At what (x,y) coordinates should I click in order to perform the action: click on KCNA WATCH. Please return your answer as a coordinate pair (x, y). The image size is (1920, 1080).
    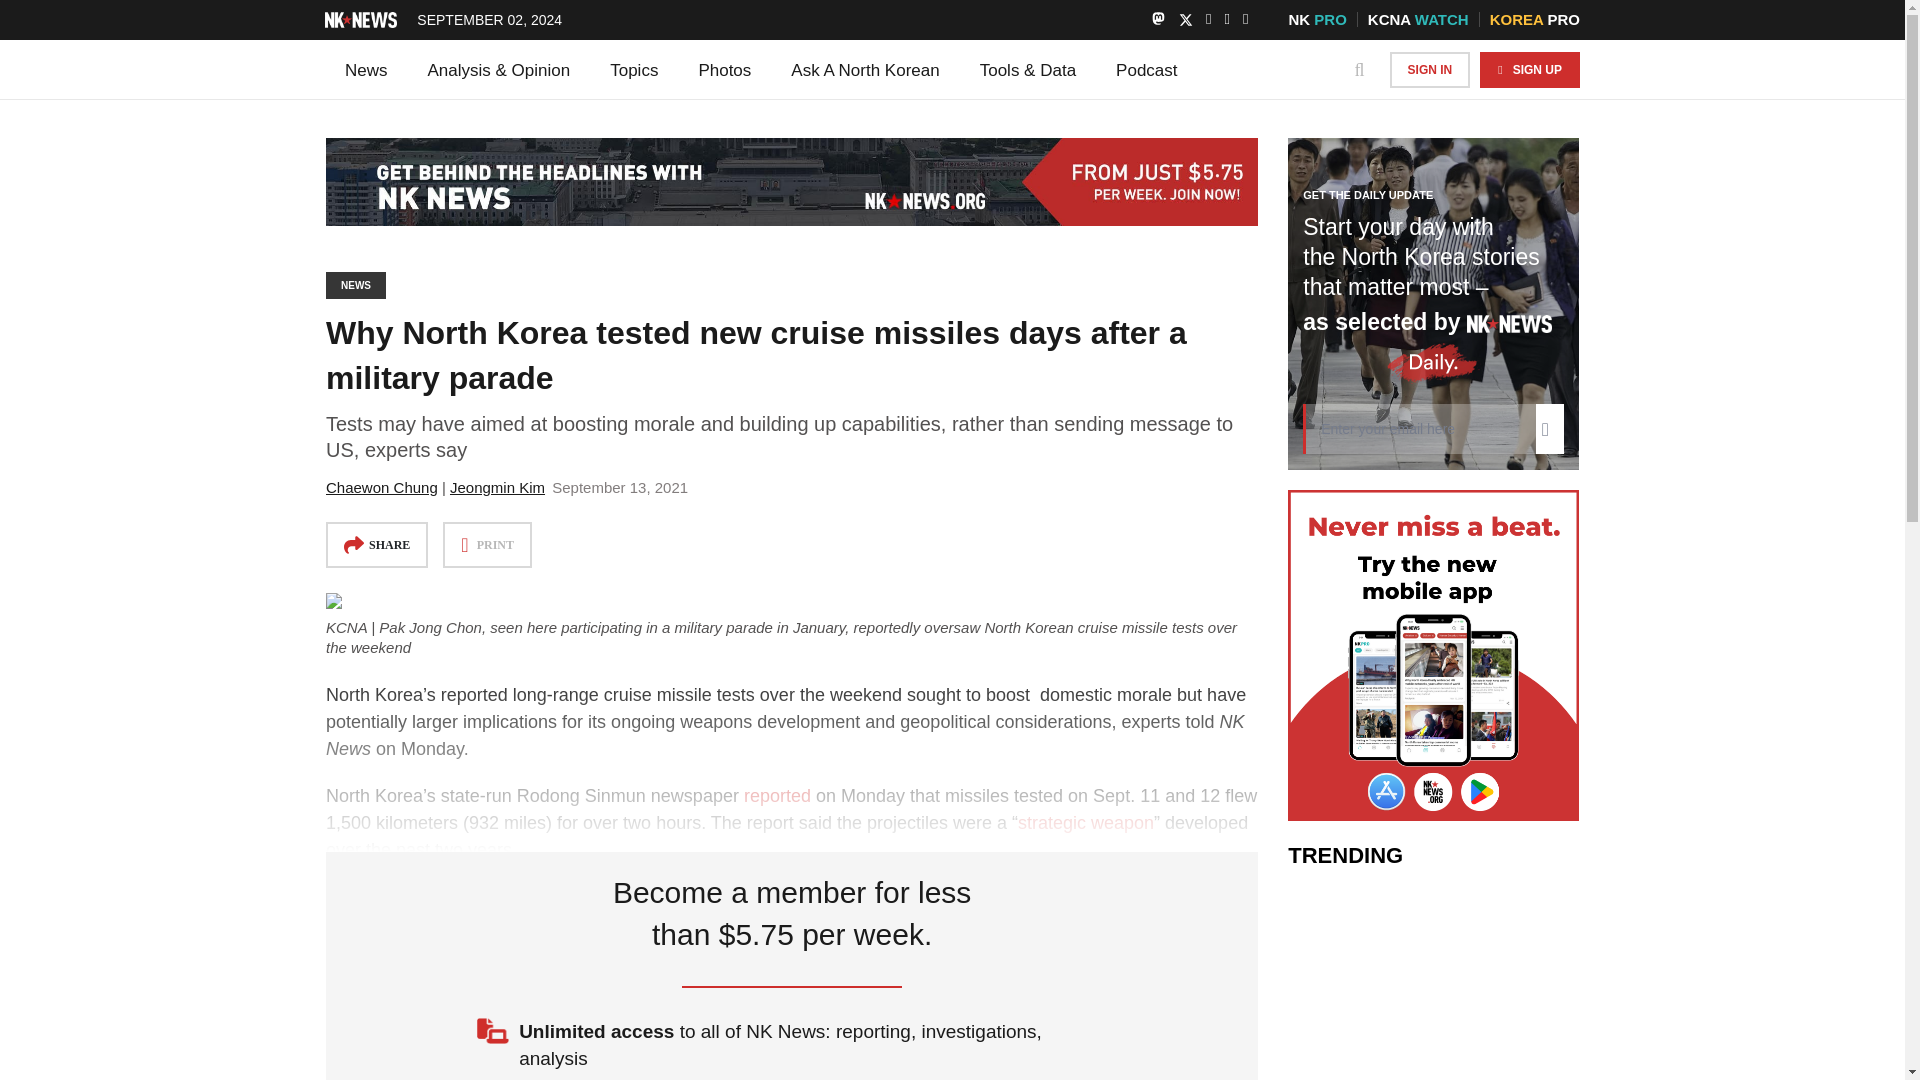
    Looking at the image, I should click on (1418, 19).